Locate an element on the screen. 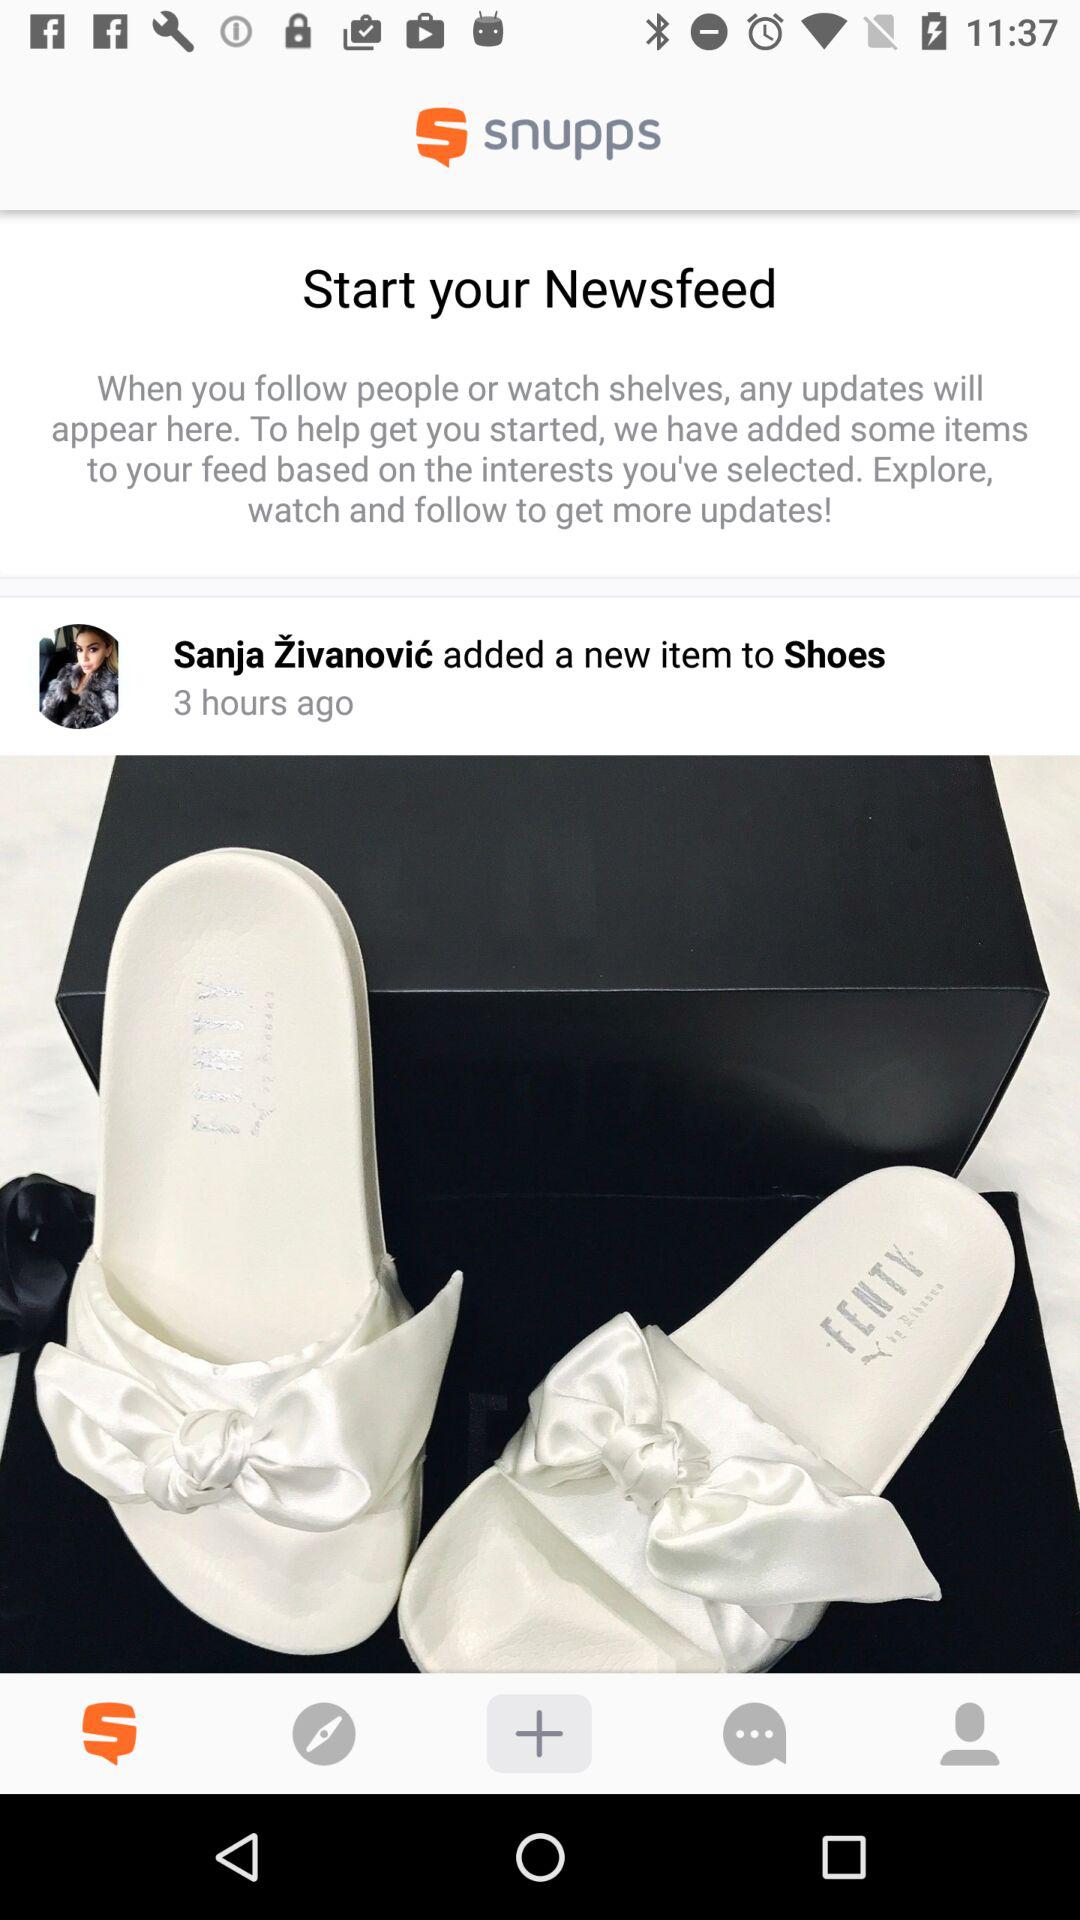  add to your collection is located at coordinates (538, 1734).